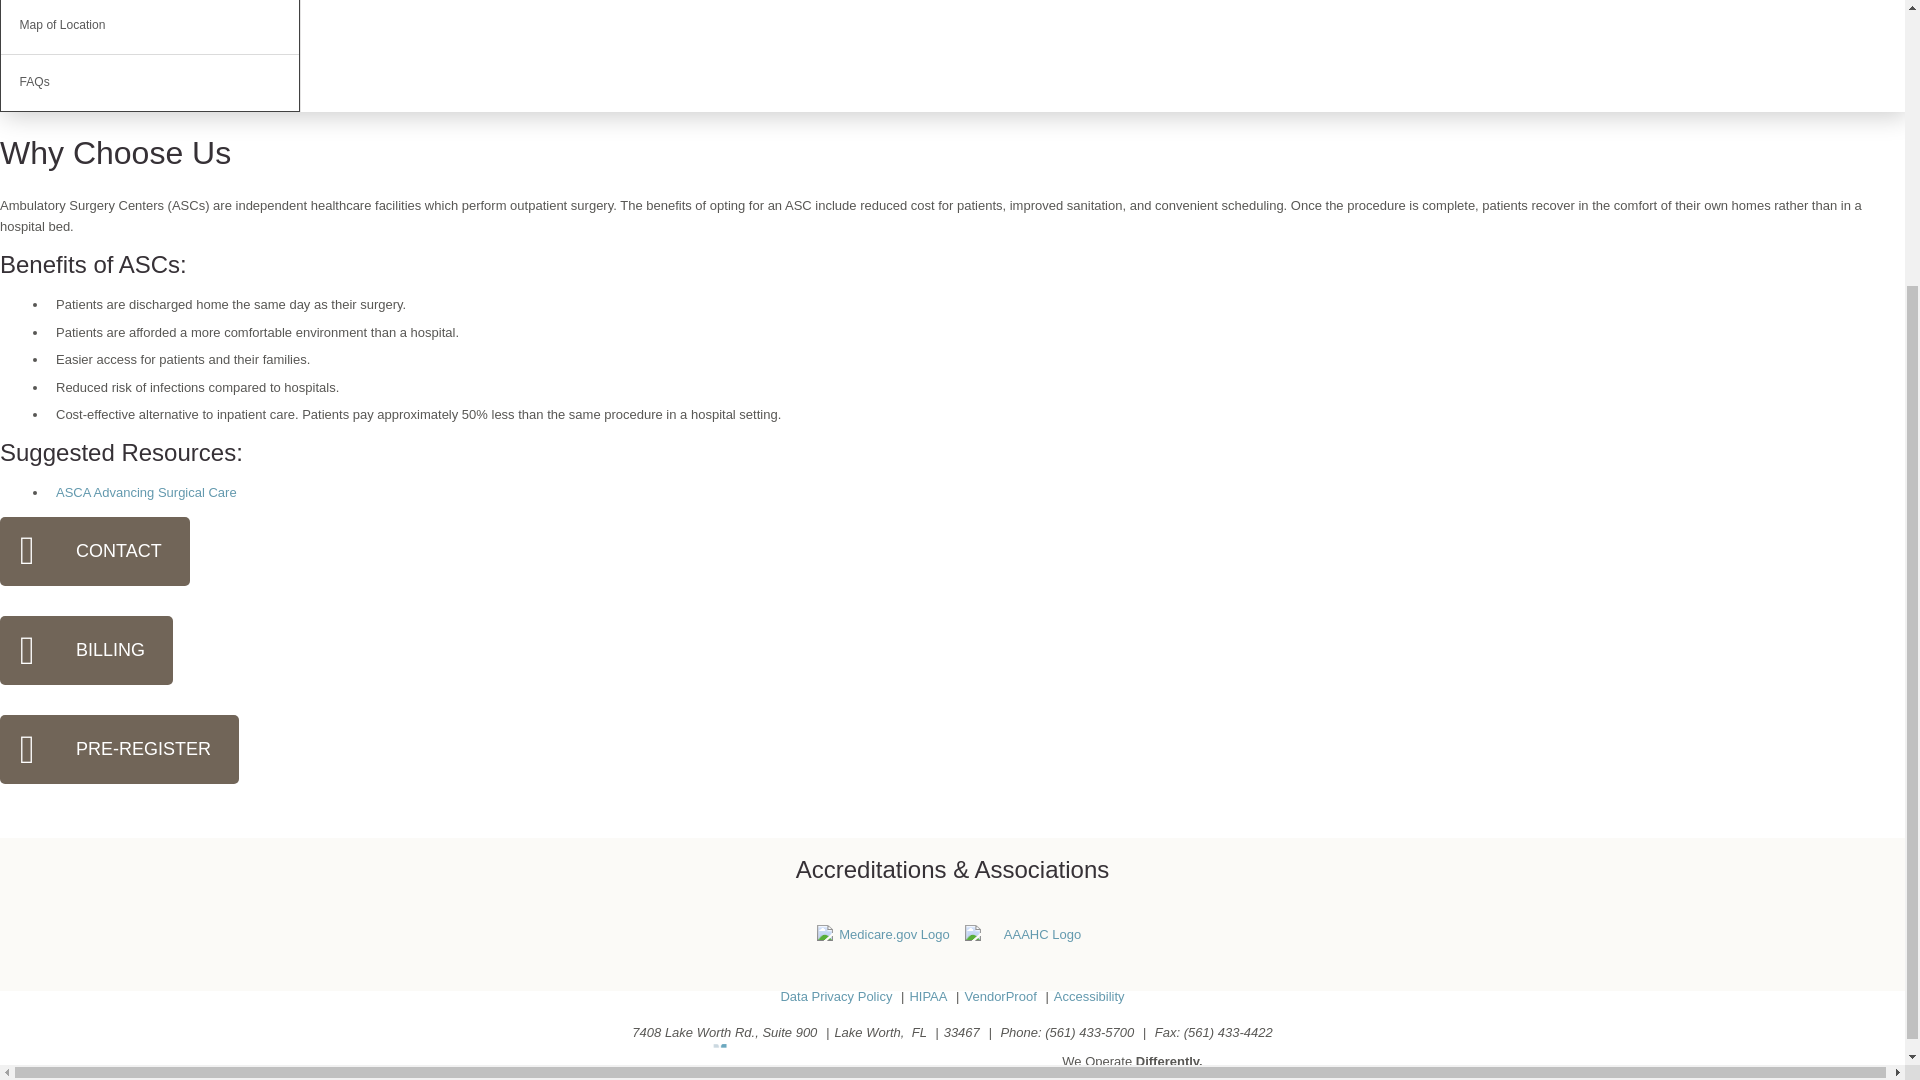 This screenshot has width=1920, height=1080. I want to click on VendorProof, so click(1000, 997).